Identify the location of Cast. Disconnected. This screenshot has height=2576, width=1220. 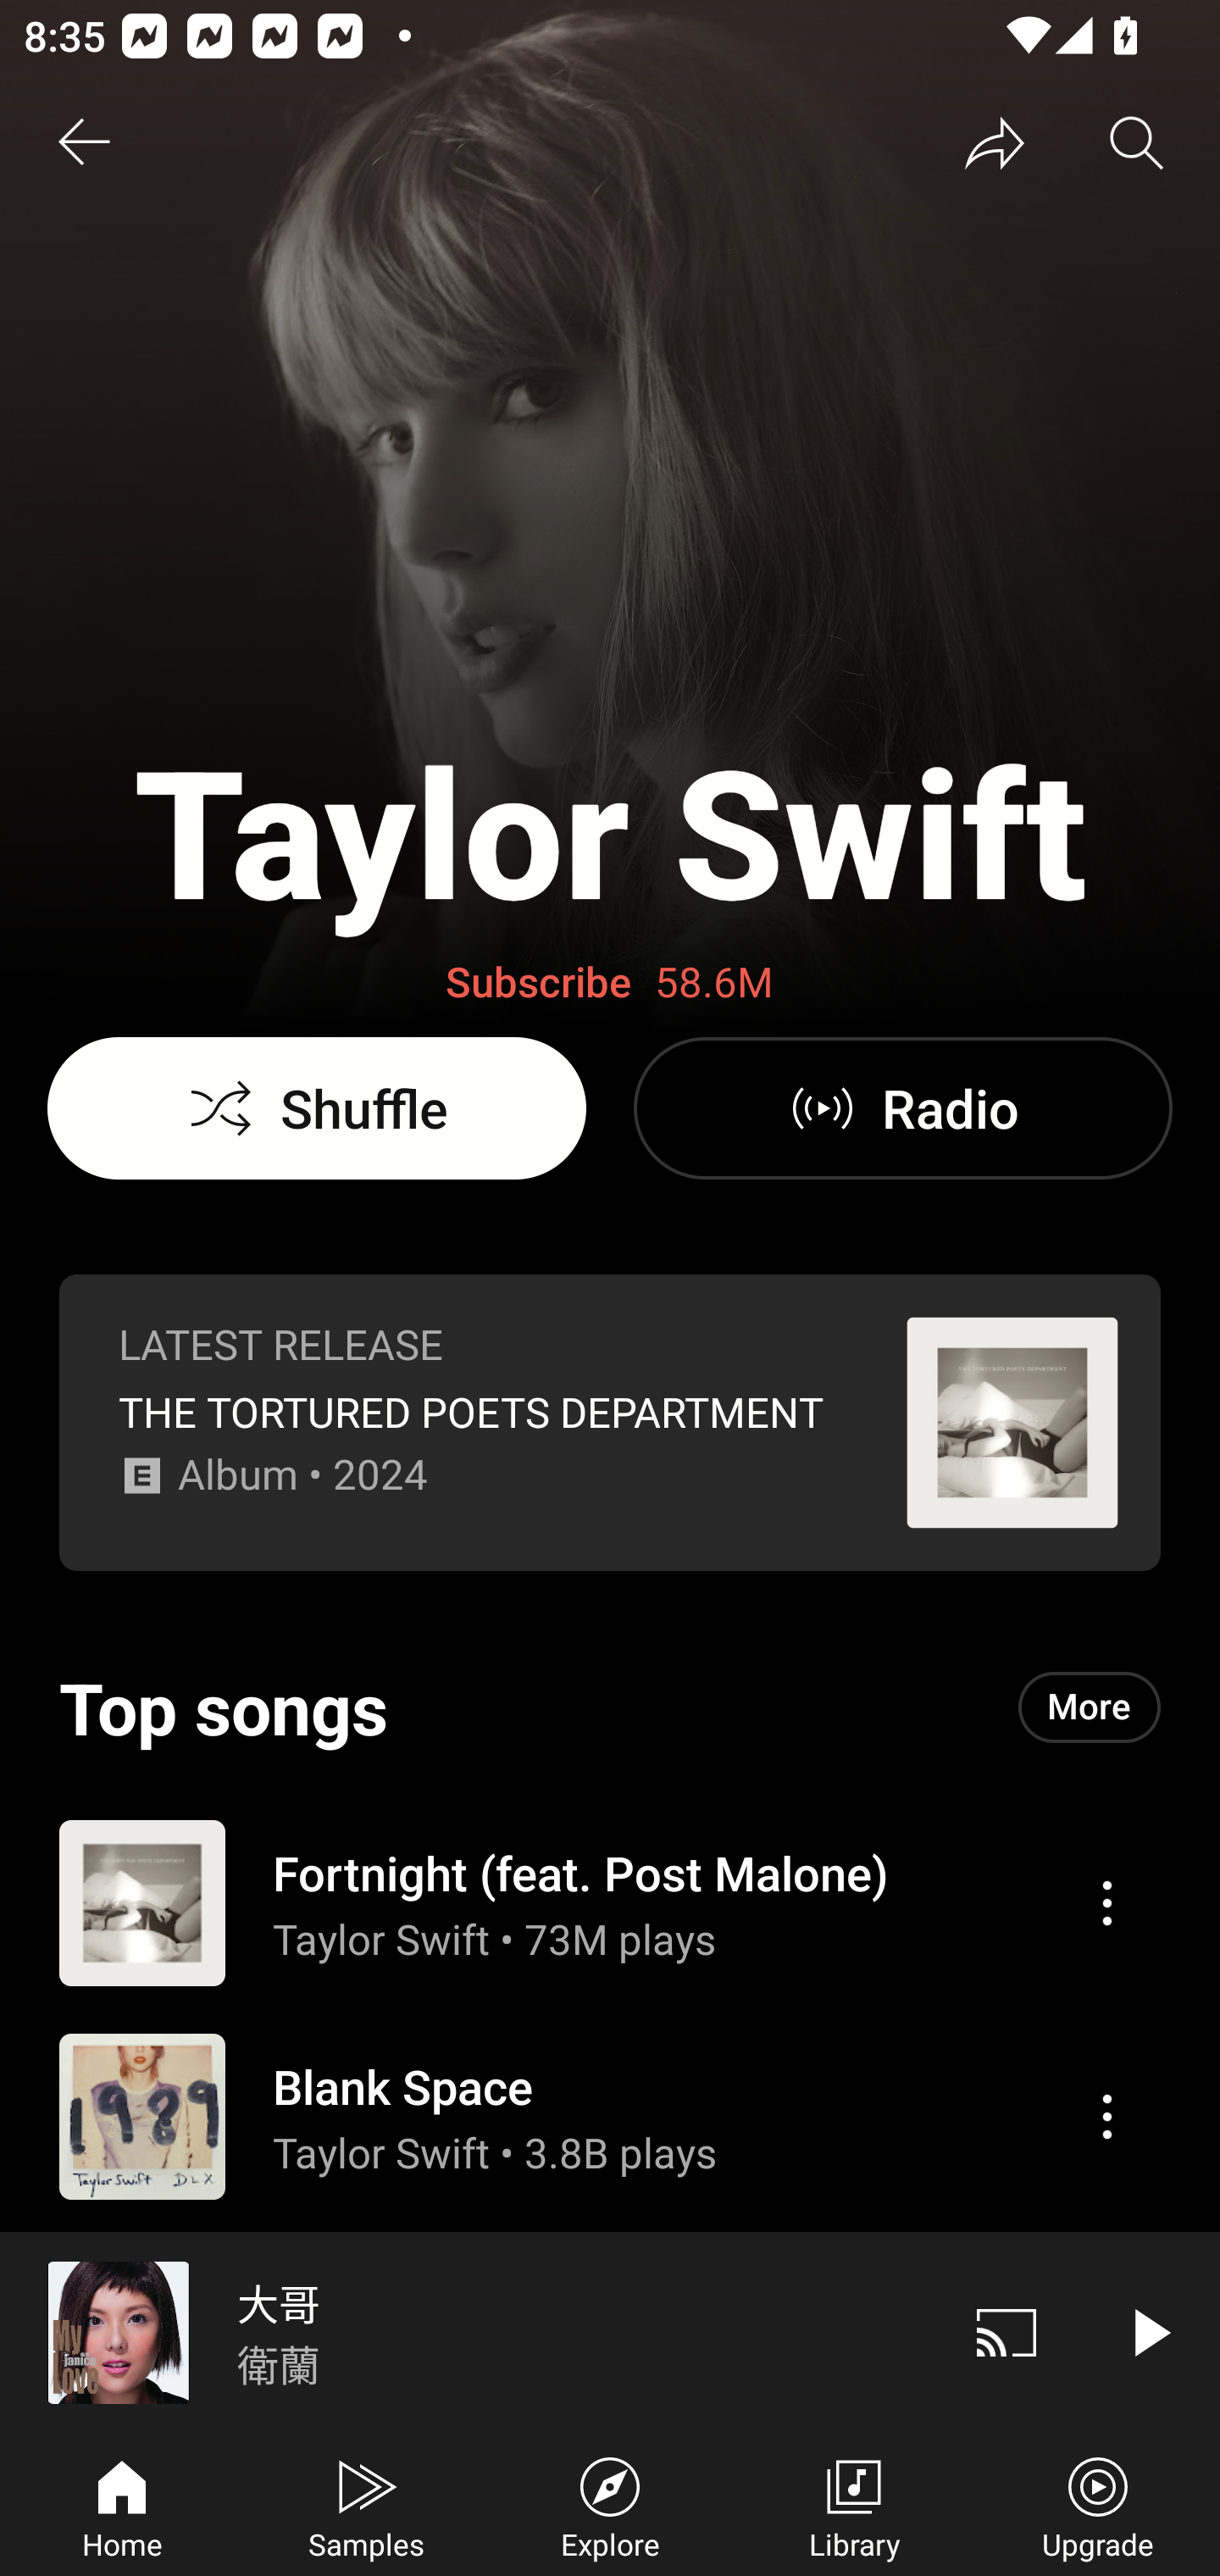
(1006, 2332).